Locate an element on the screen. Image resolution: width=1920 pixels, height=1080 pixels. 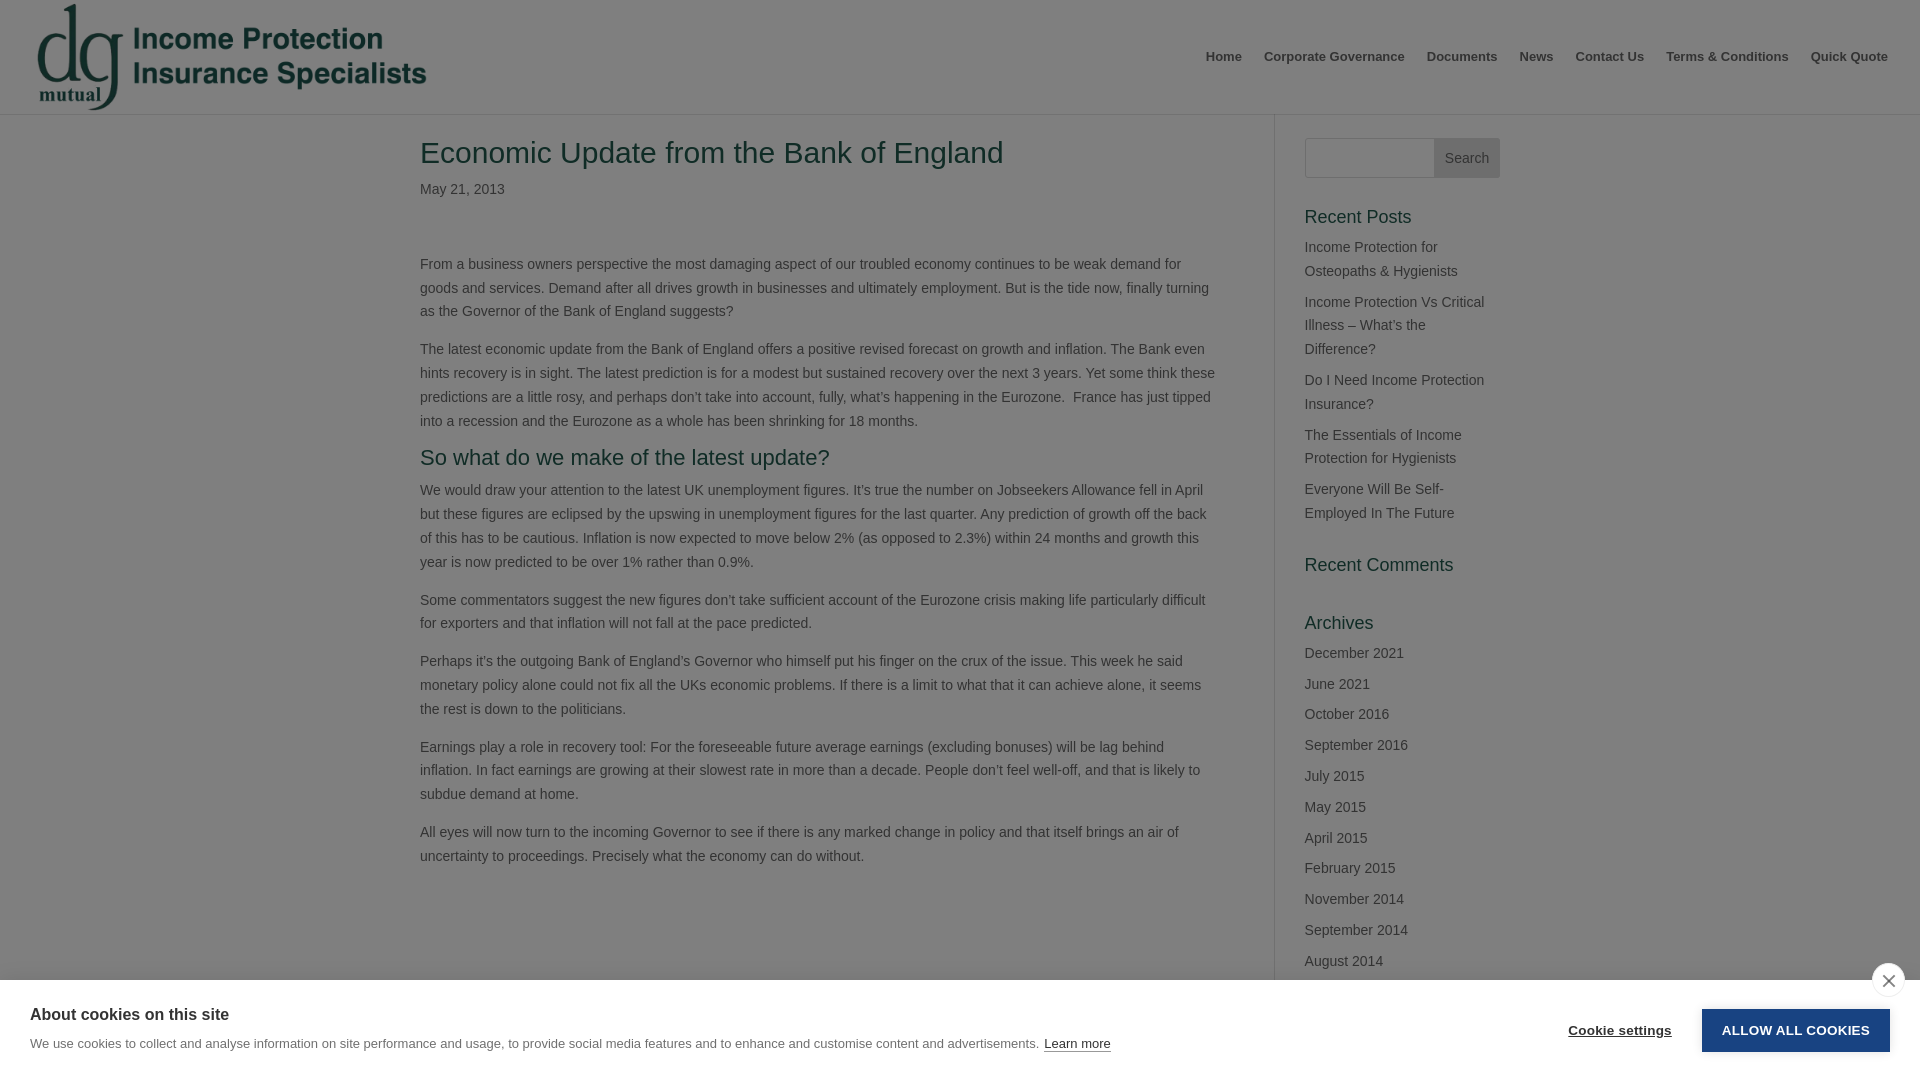
Search is located at coordinates (1466, 158).